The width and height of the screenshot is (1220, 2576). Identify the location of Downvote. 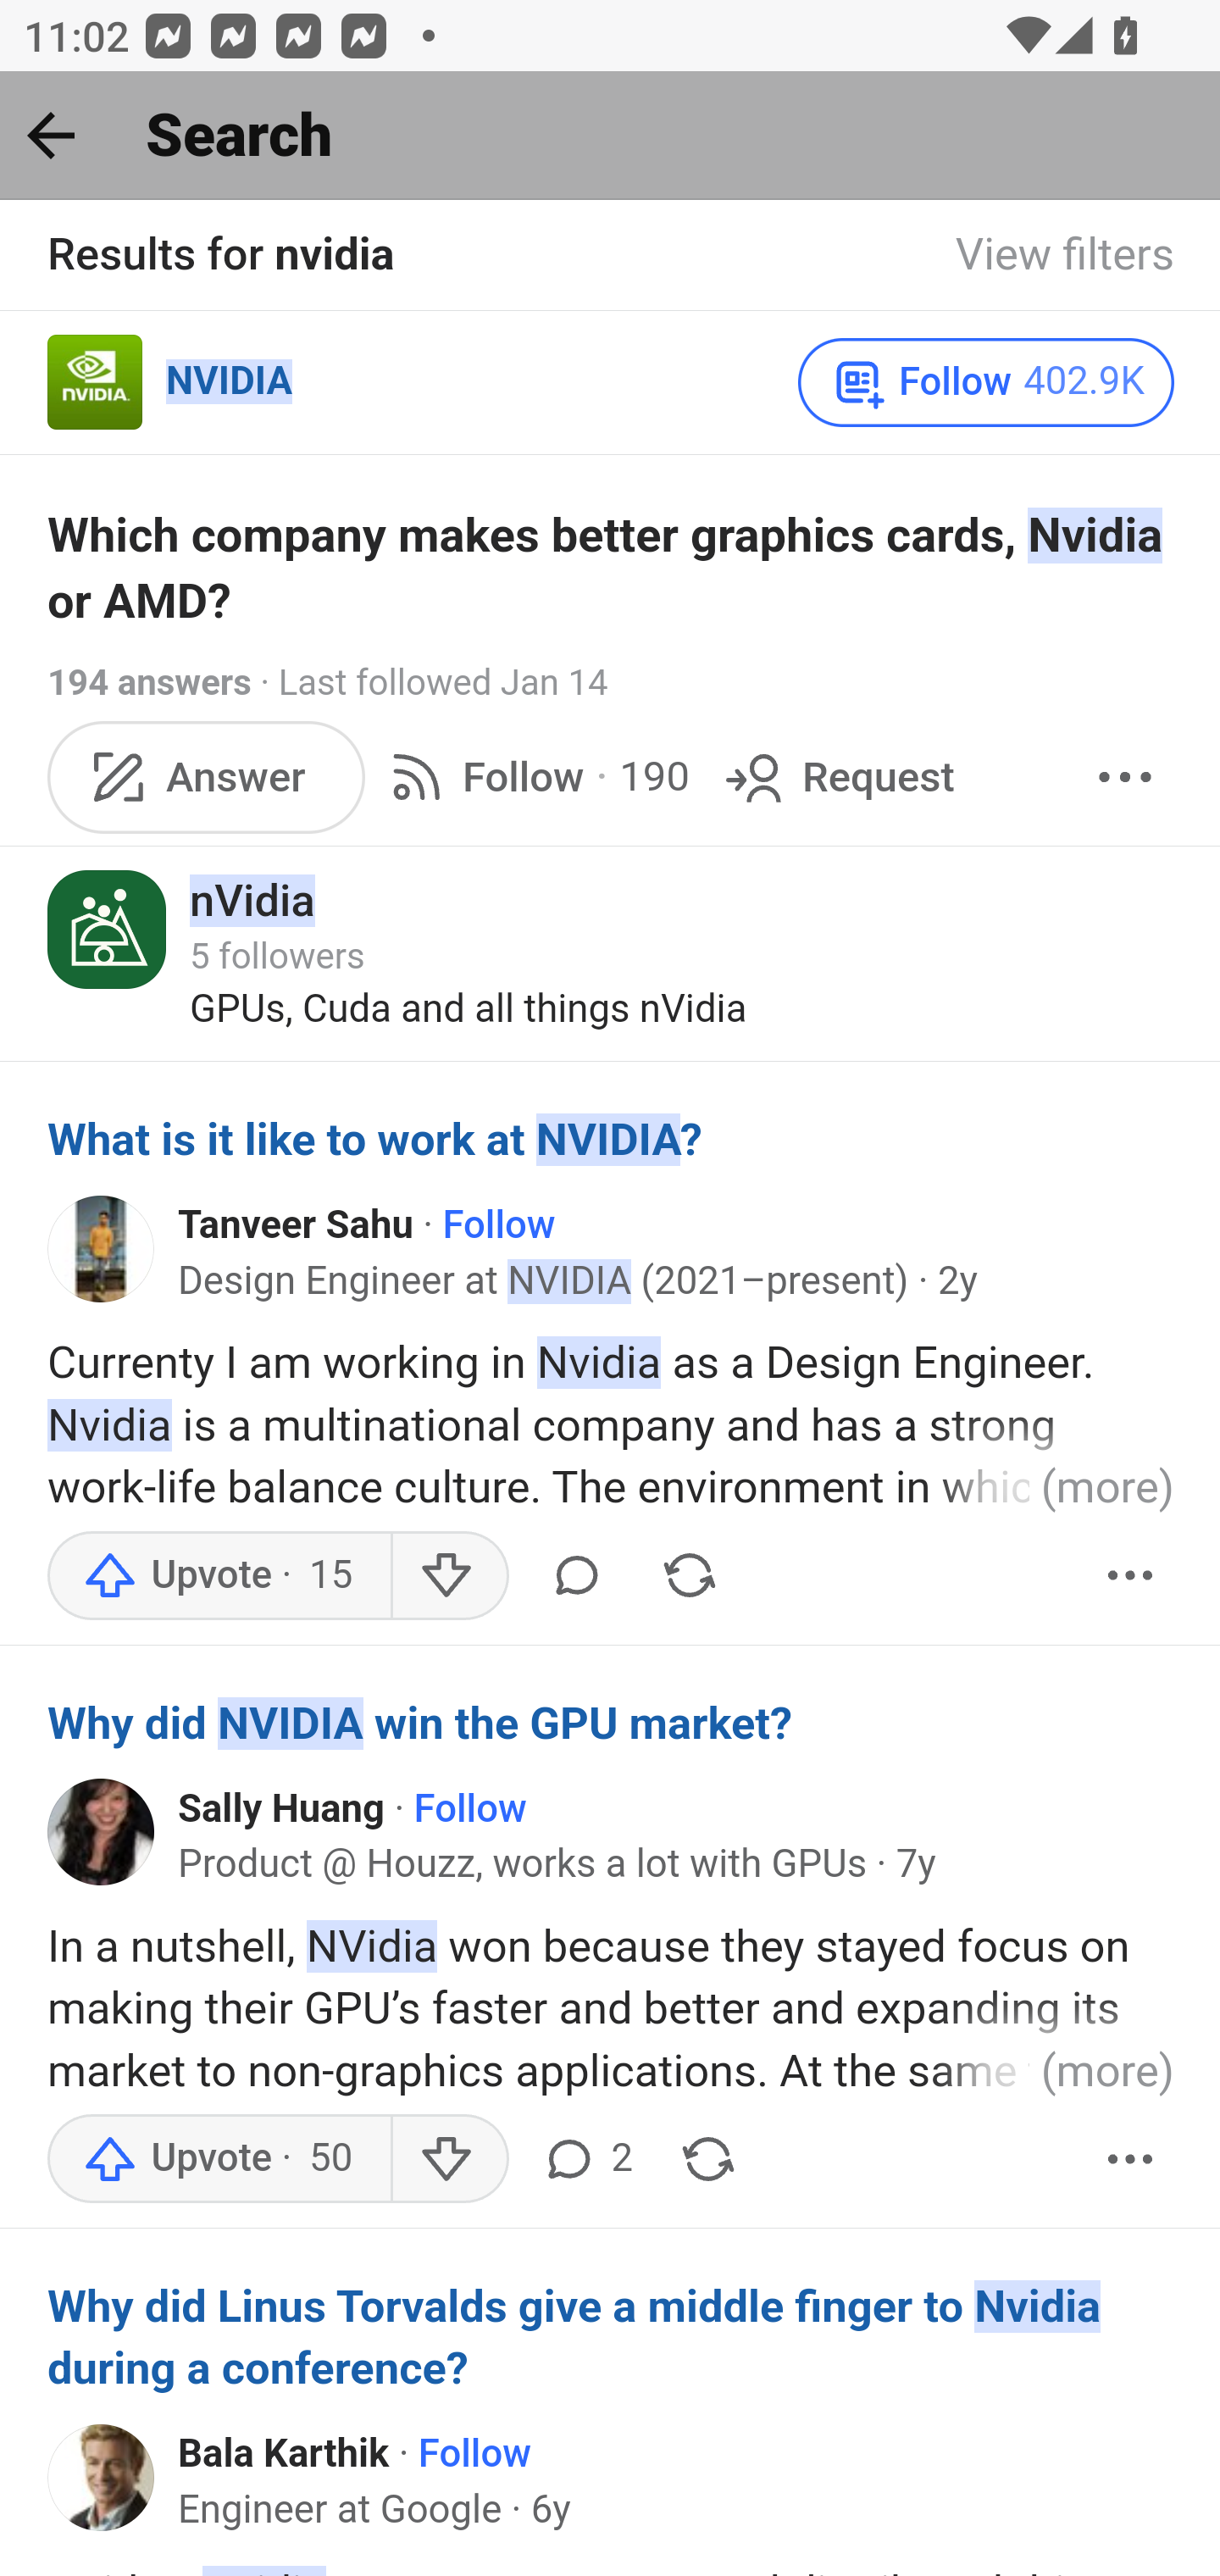
(449, 1574).